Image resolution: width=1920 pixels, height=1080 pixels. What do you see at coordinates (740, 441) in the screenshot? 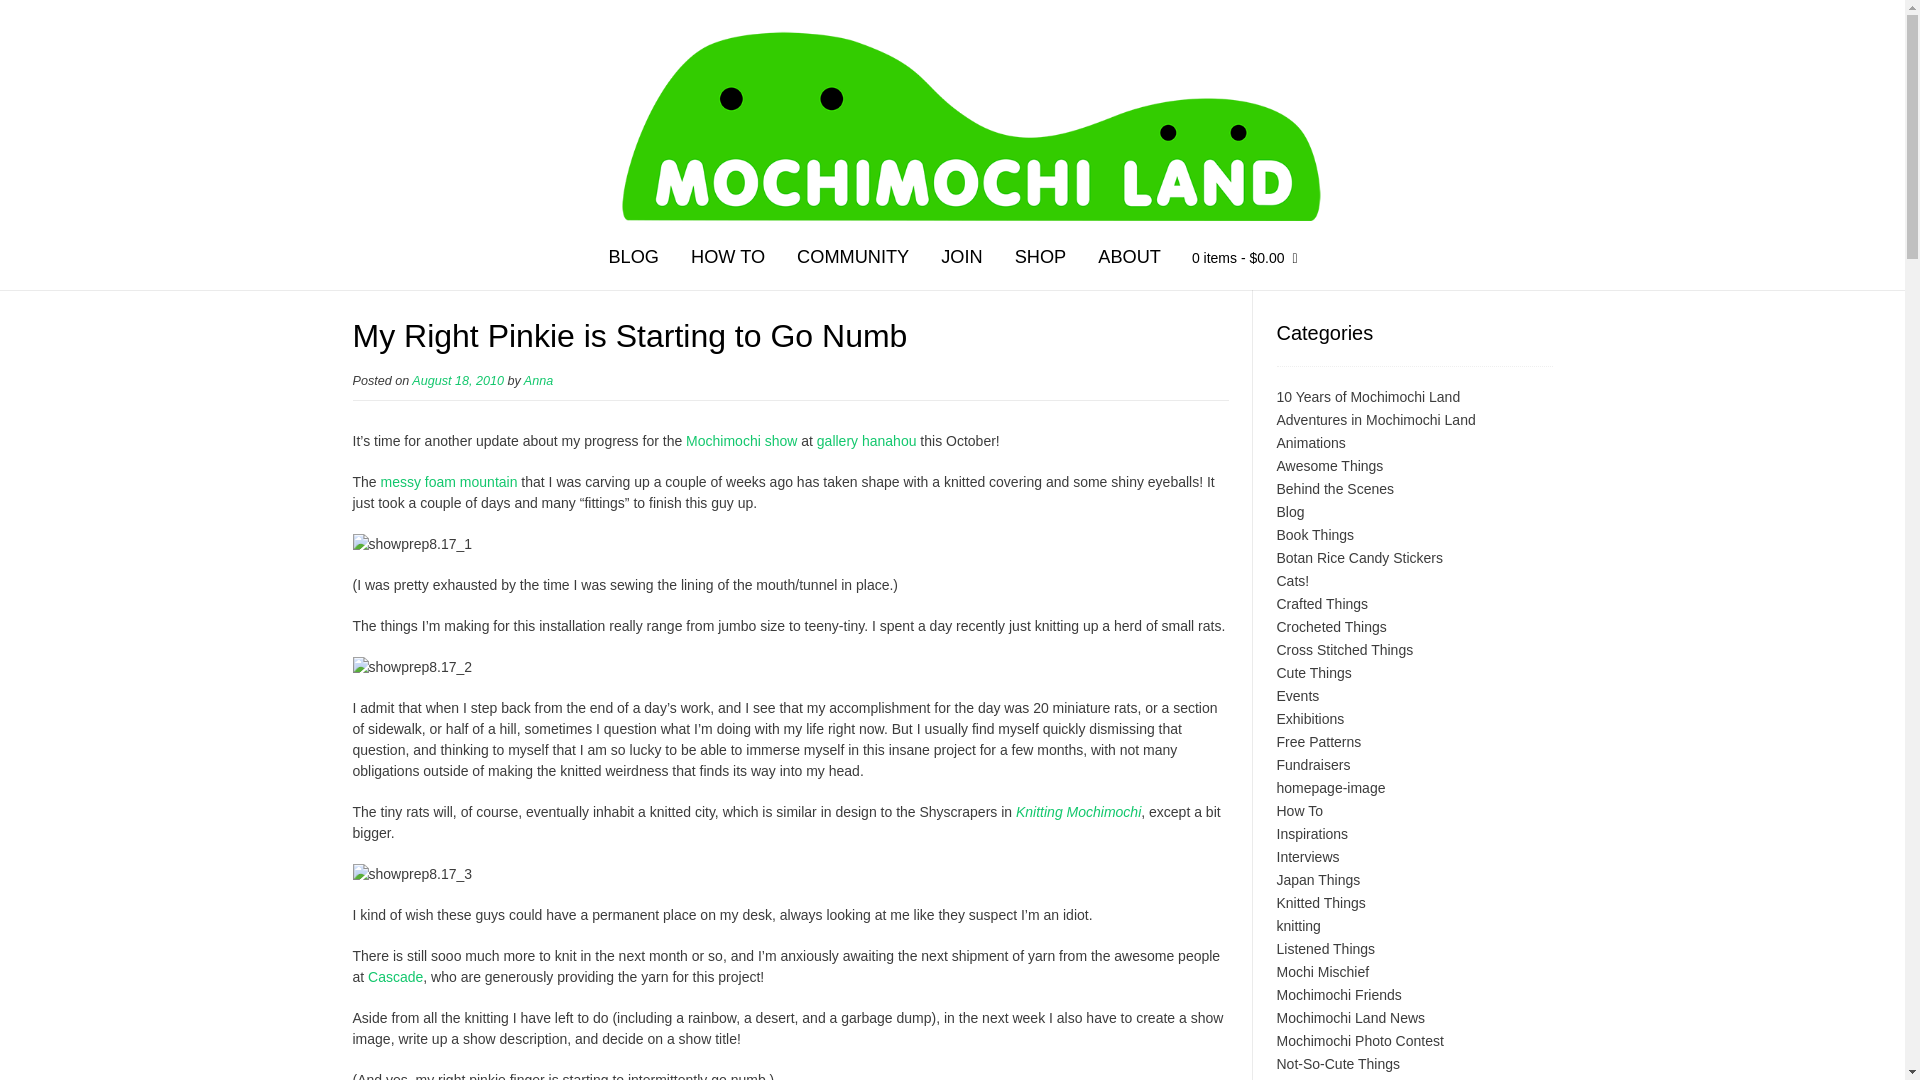
I see `Mochimochi show` at bounding box center [740, 441].